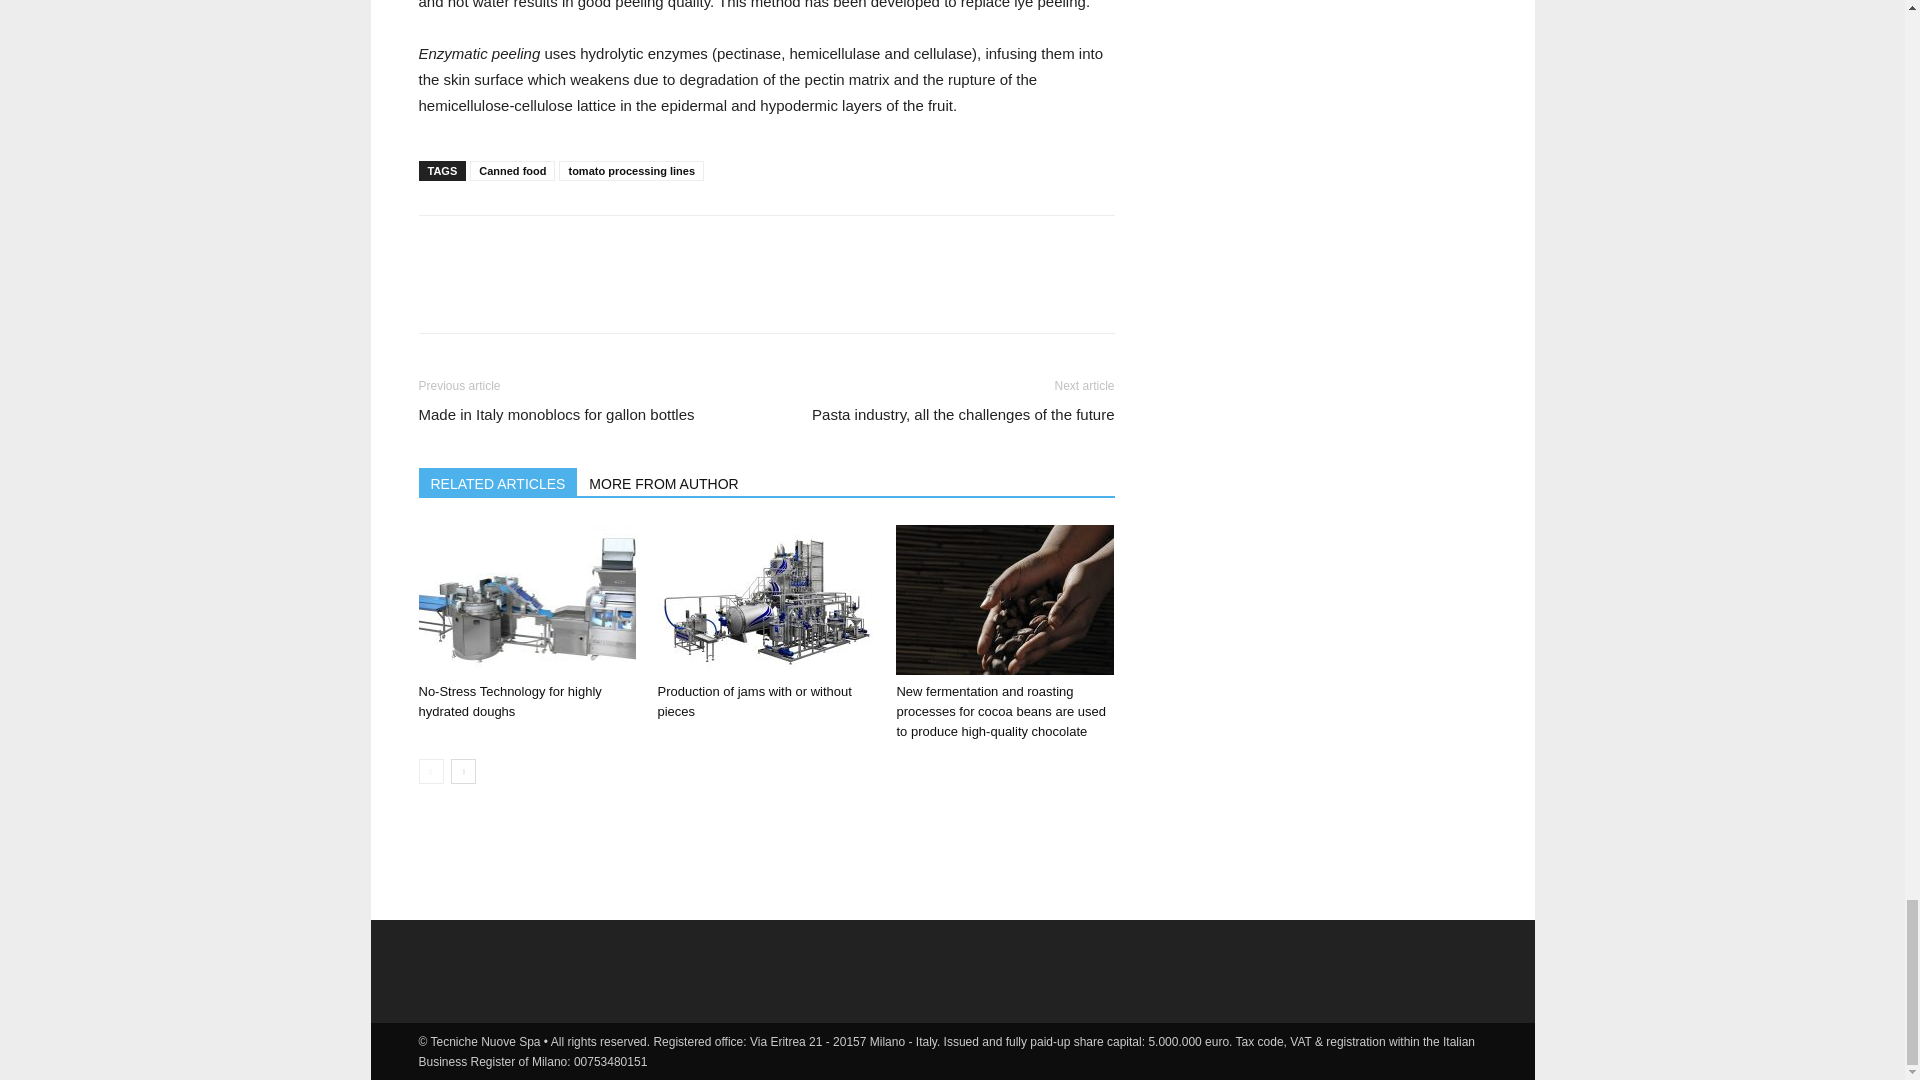  What do you see at coordinates (526, 600) in the screenshot?
I see `No-Stress Technology for highly hydrated doughs` at bounding box center [526, 600].